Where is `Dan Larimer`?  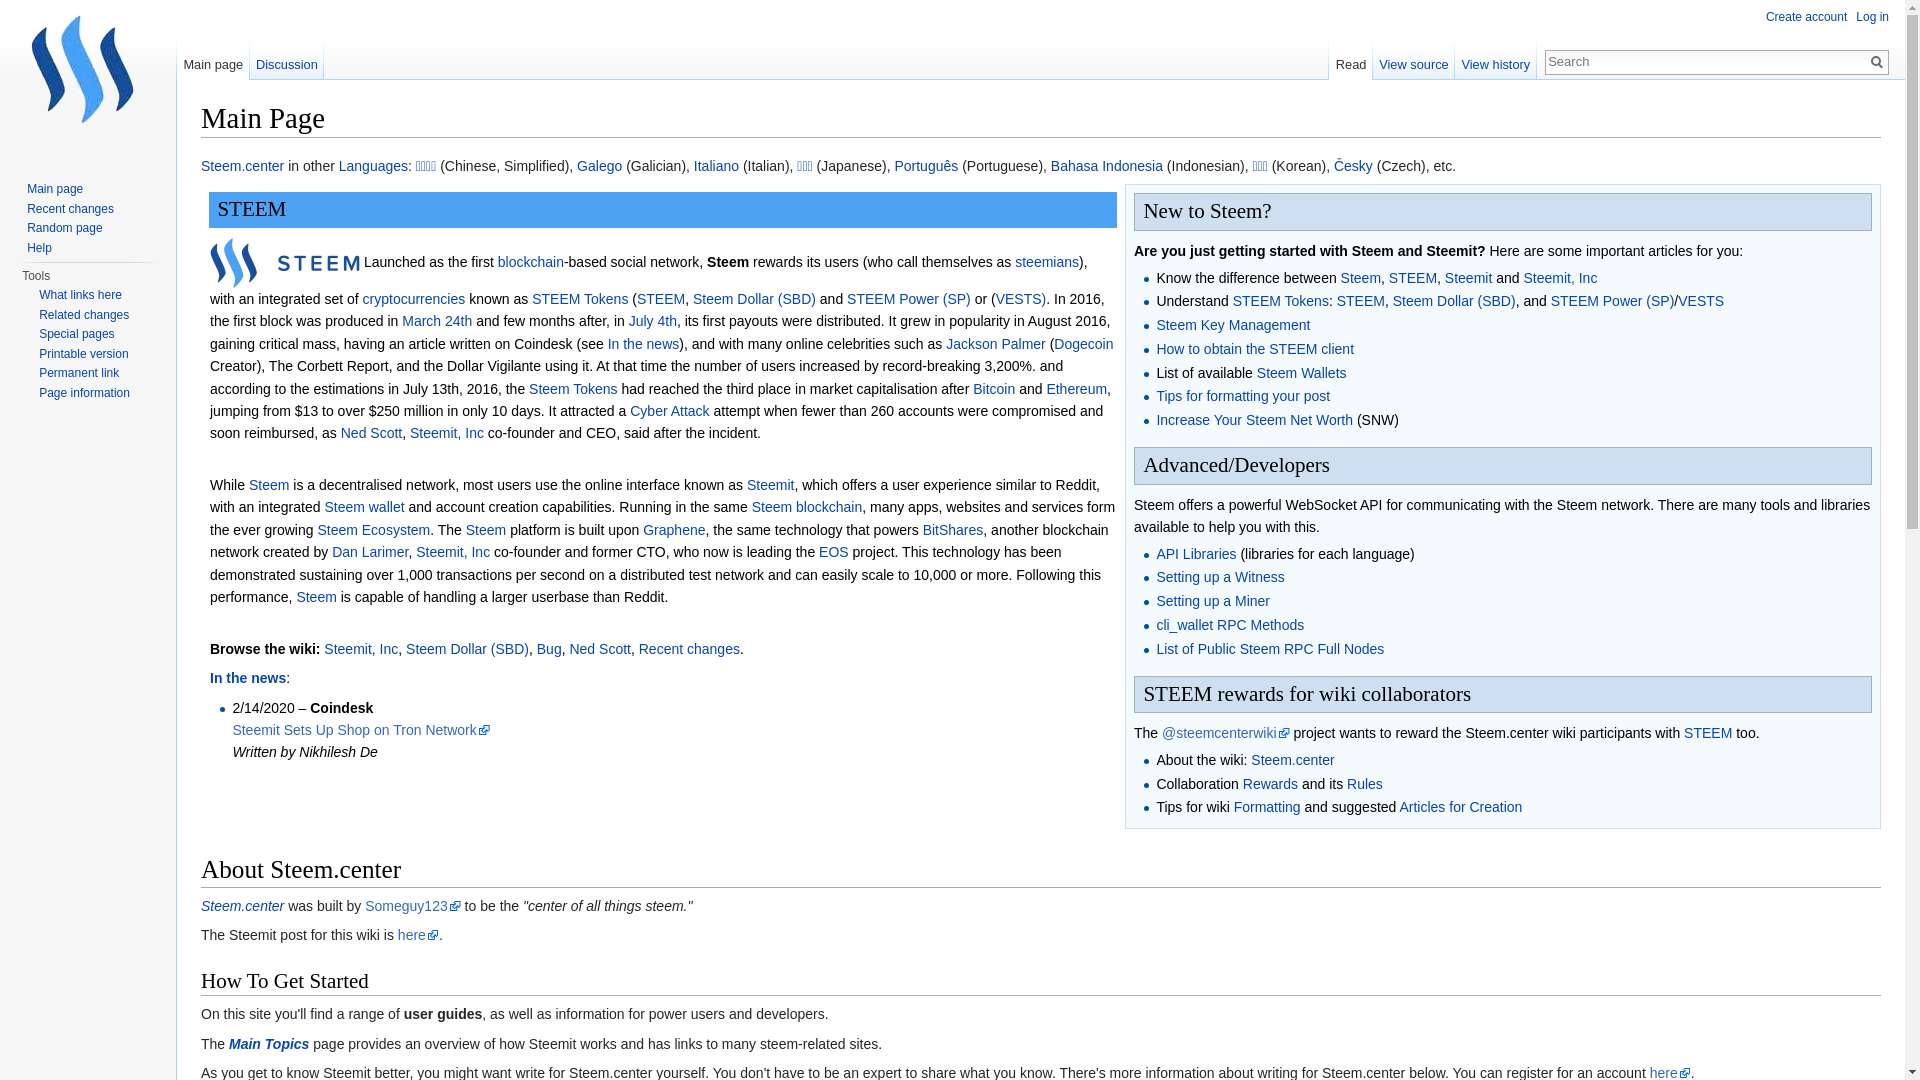 Dan Larimer is located at coordinates (370, 552).